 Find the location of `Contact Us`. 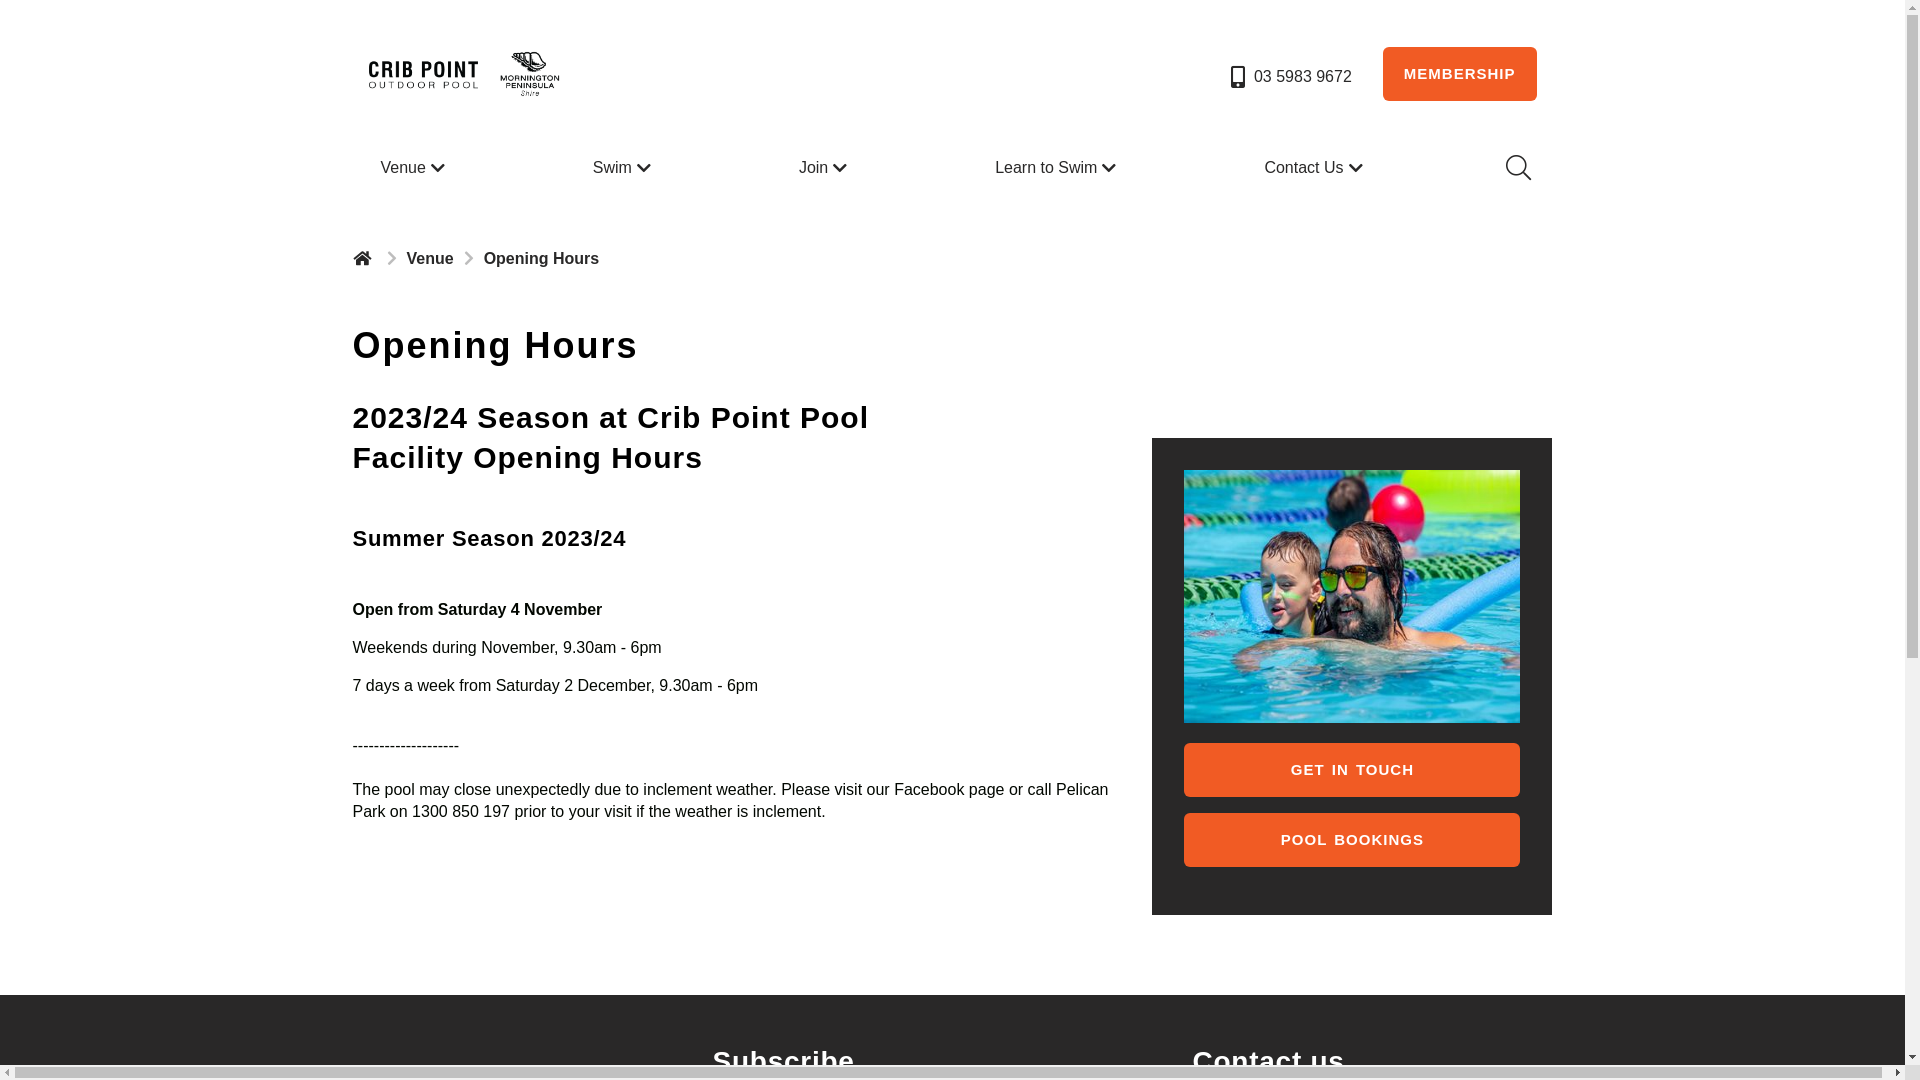

Contact Us is located at coordinates (1316, 168).